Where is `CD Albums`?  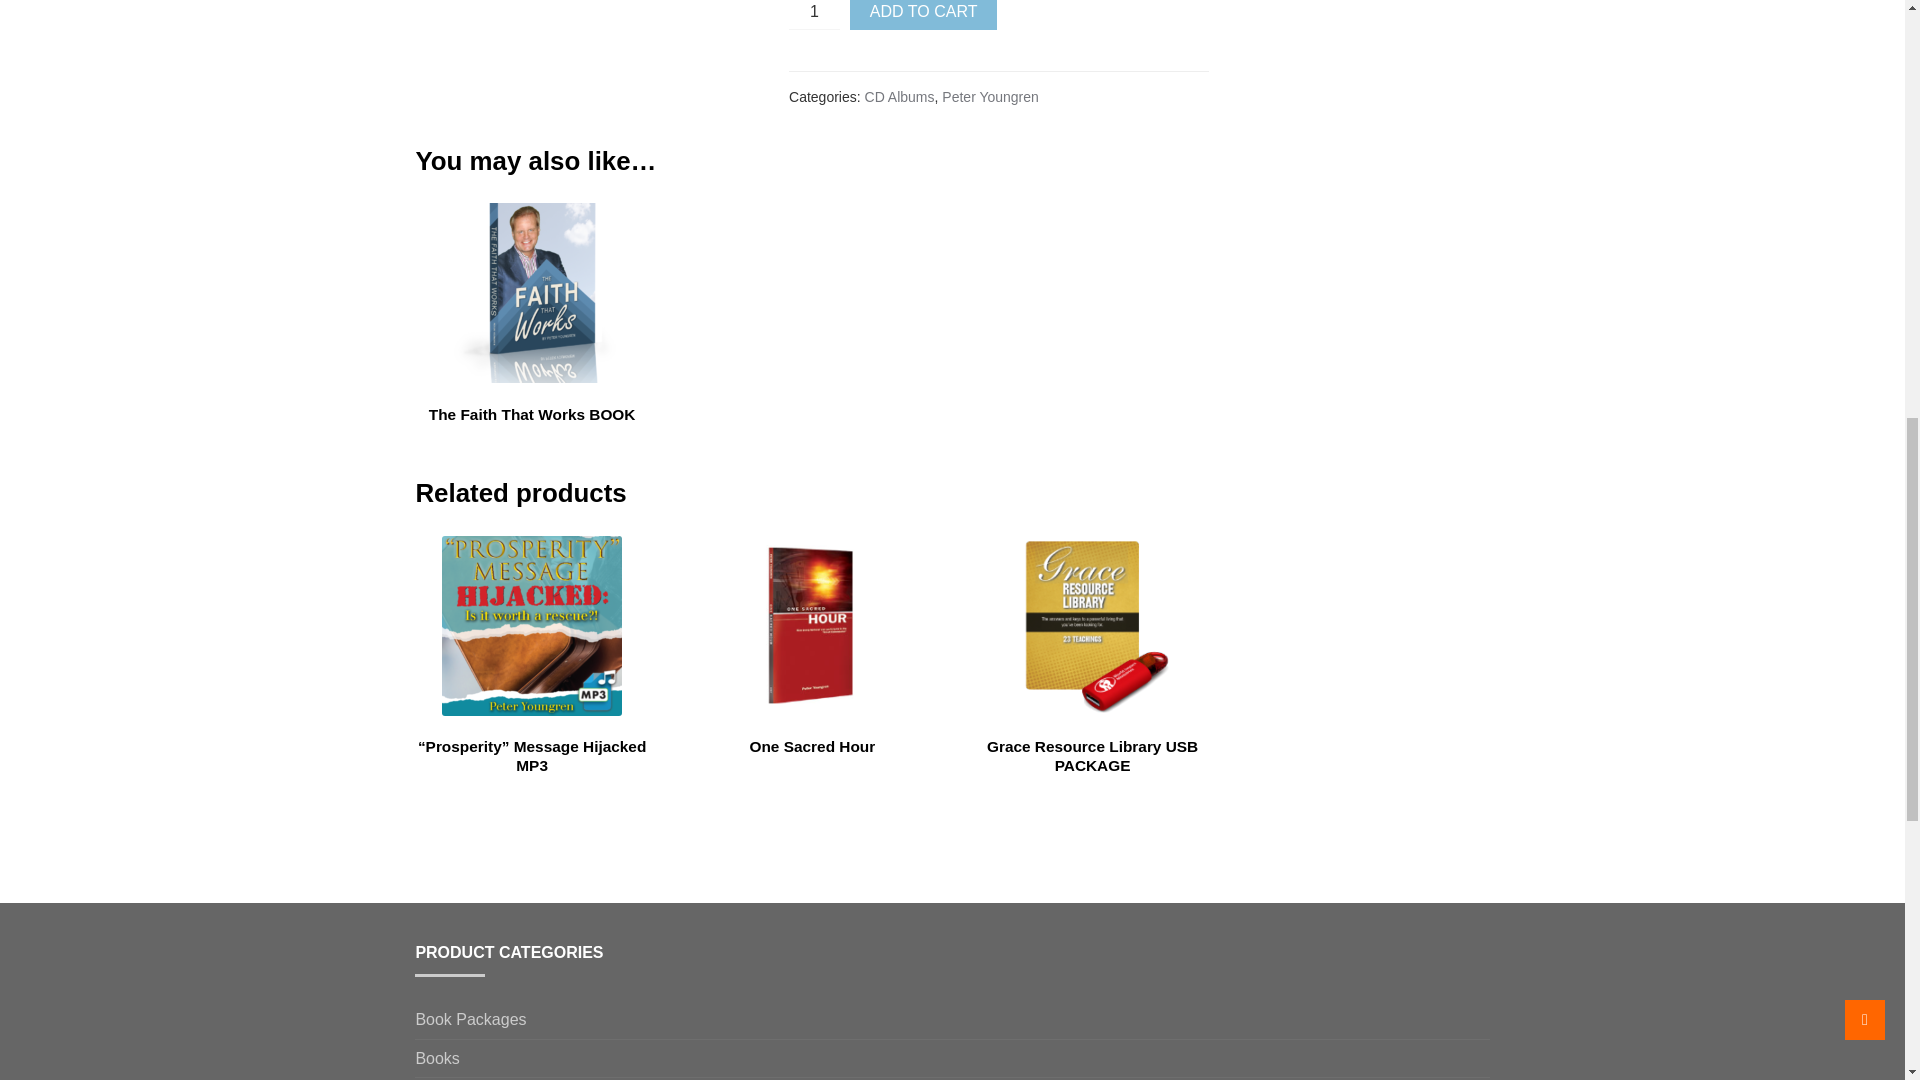
CD Albums is located at coordinates (454, 1078).